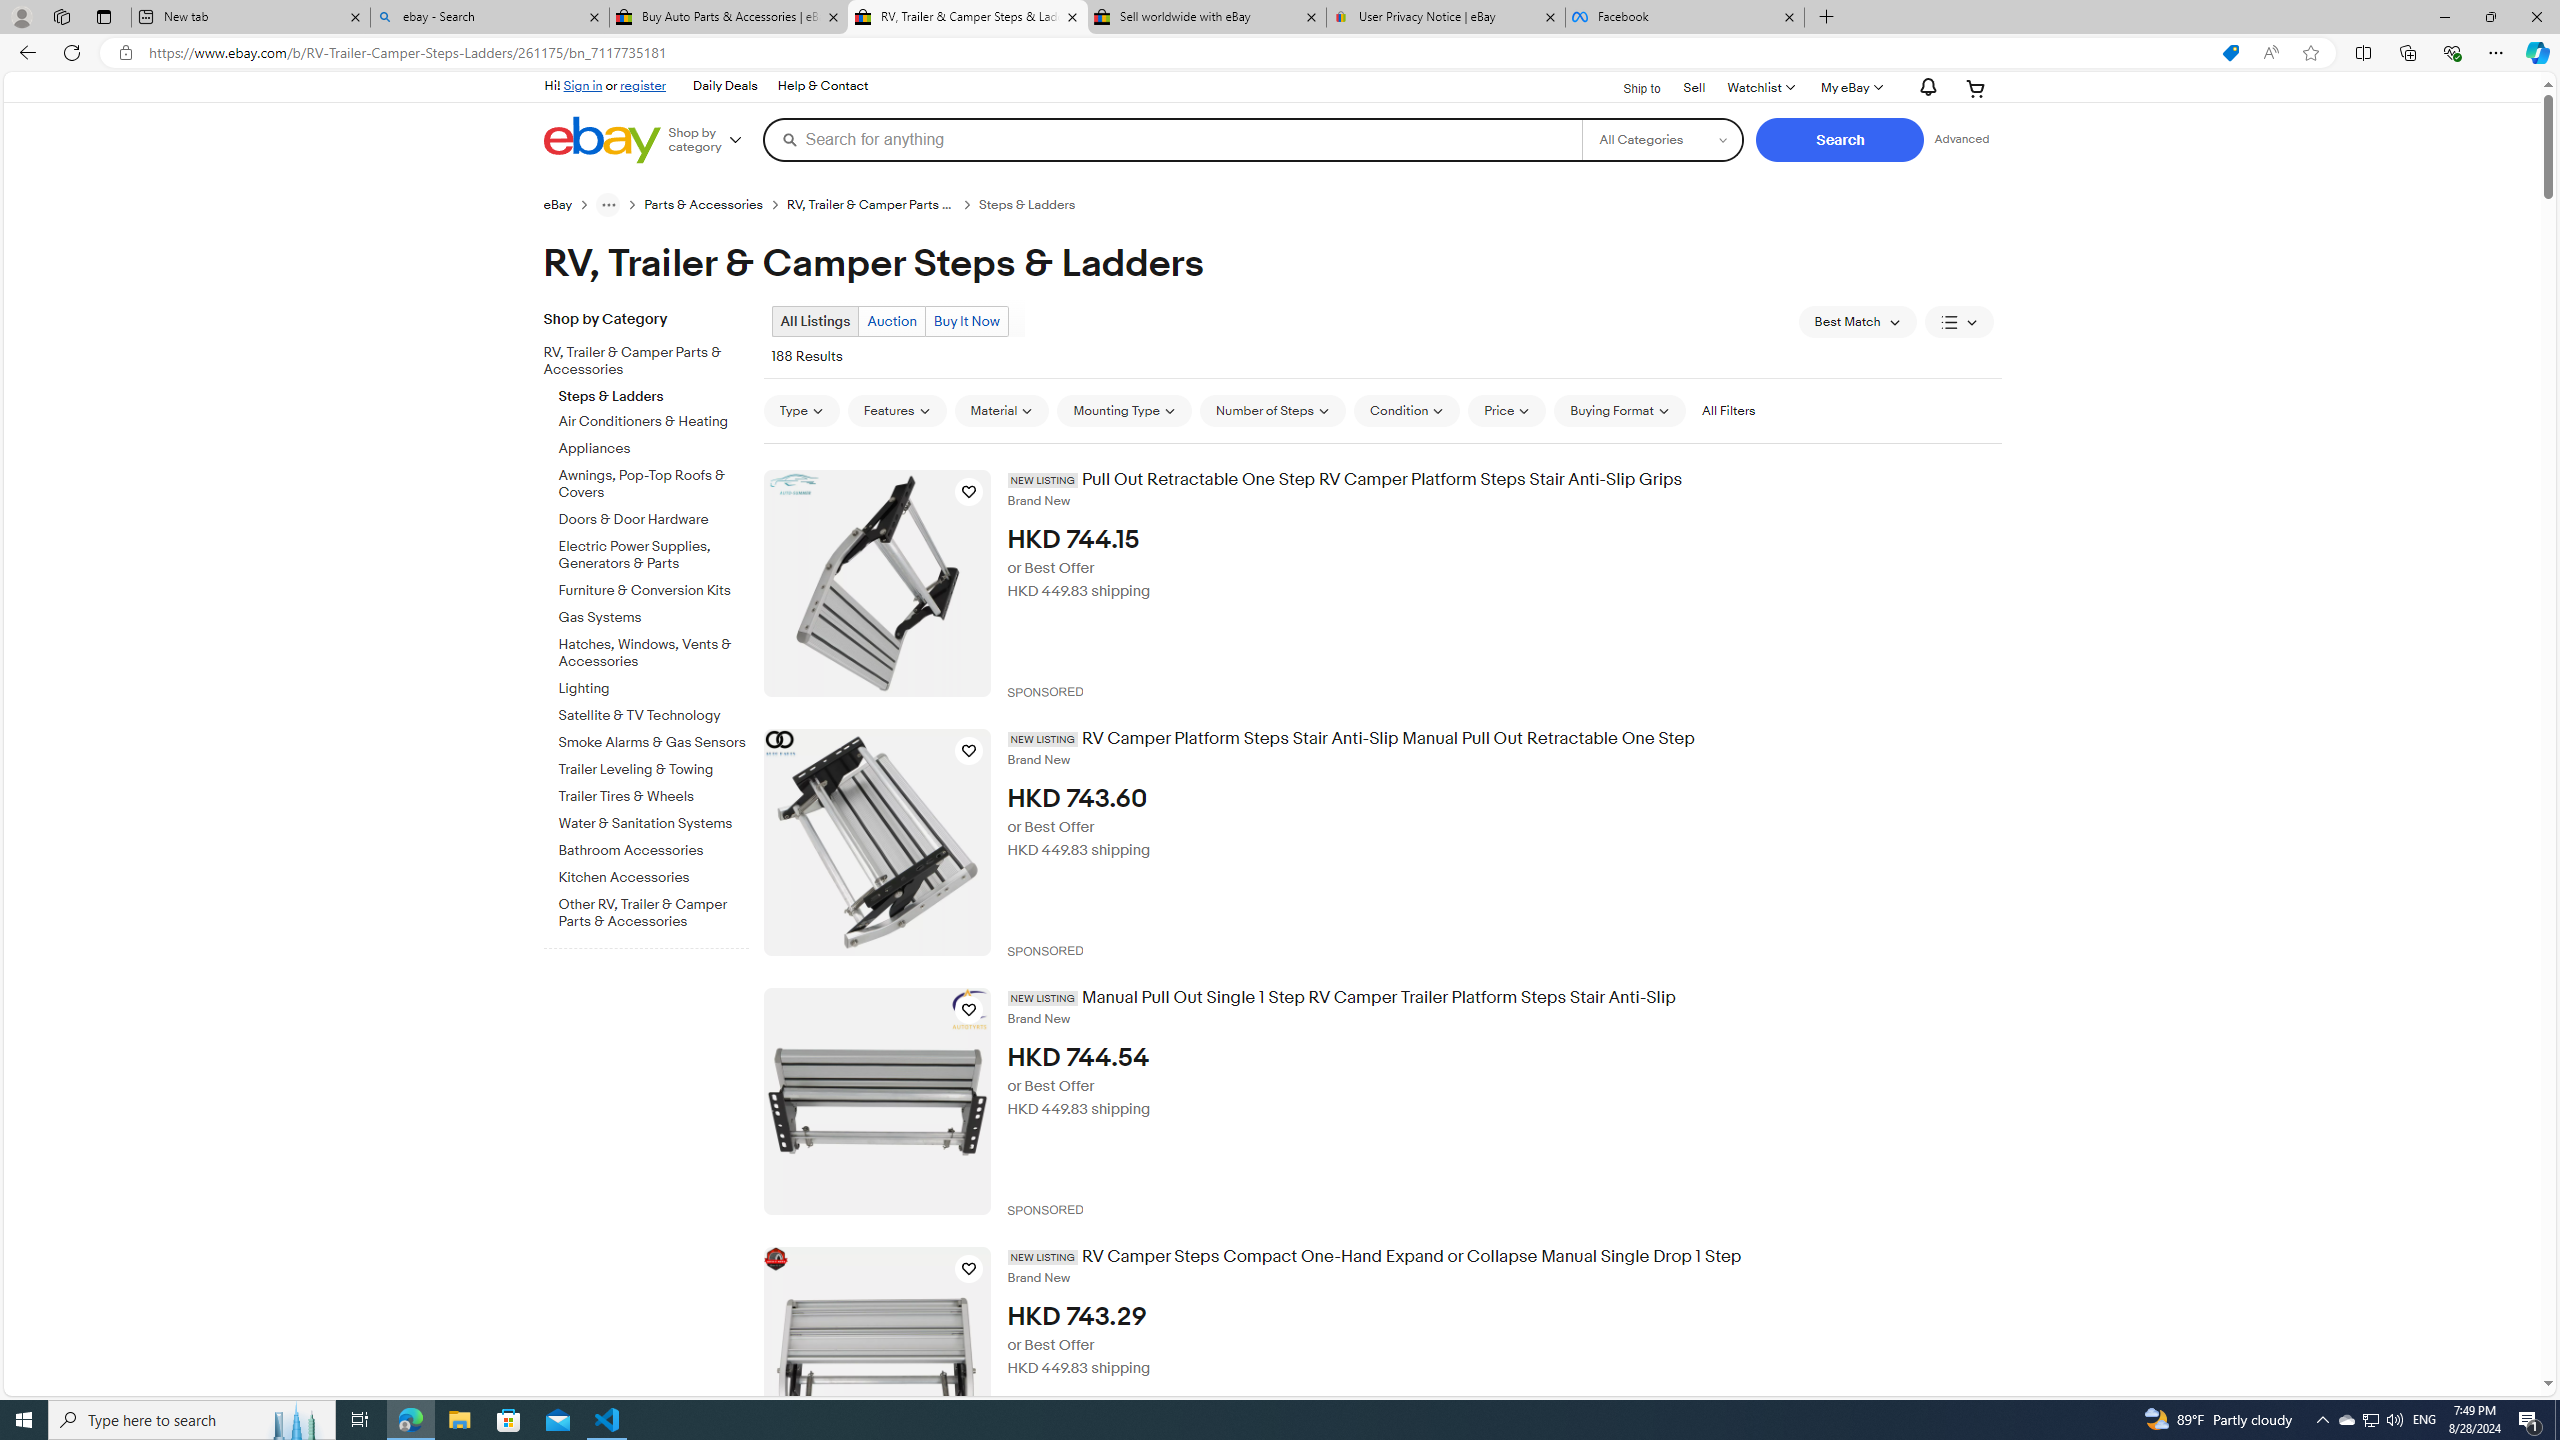  I want to click on Read aloud this page (Ctrl+Shift+U), so click(2270, 53).